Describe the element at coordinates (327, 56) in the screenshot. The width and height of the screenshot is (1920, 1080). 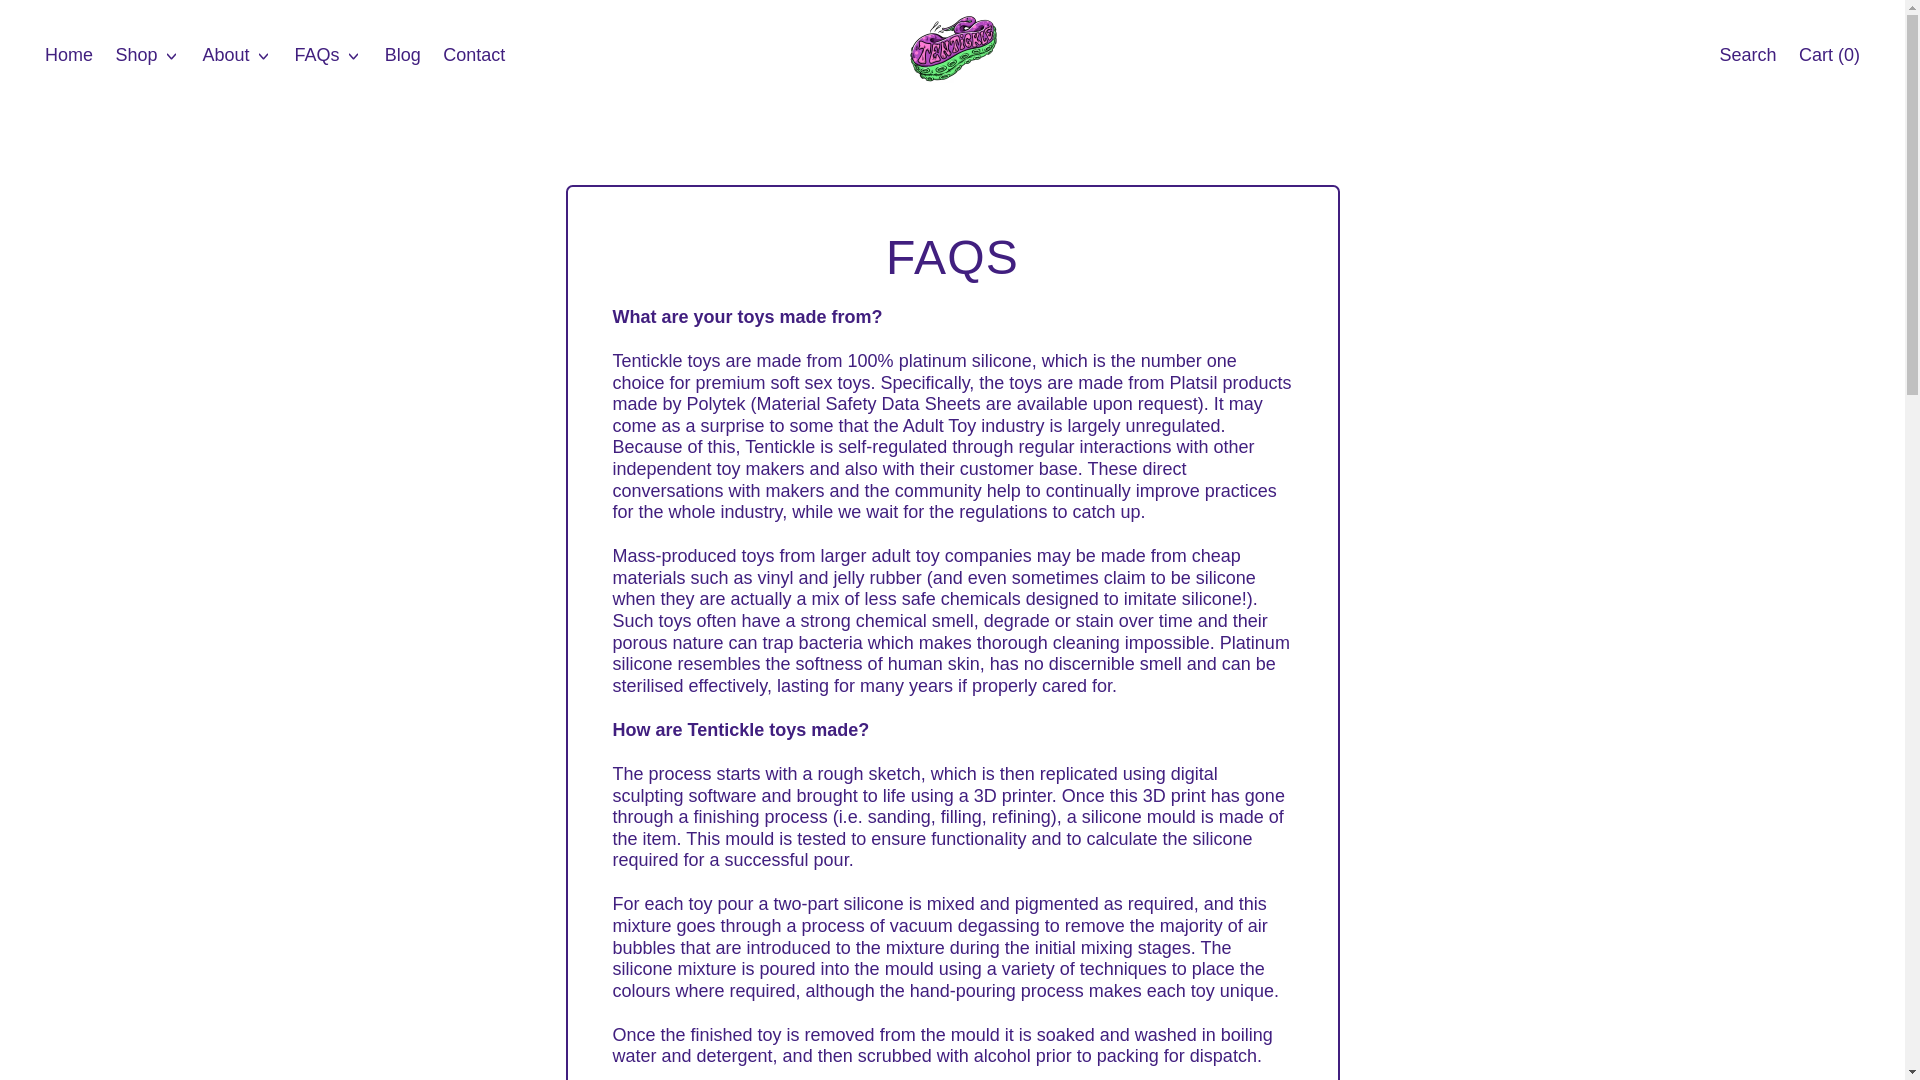
I see `FAQs` at that location.